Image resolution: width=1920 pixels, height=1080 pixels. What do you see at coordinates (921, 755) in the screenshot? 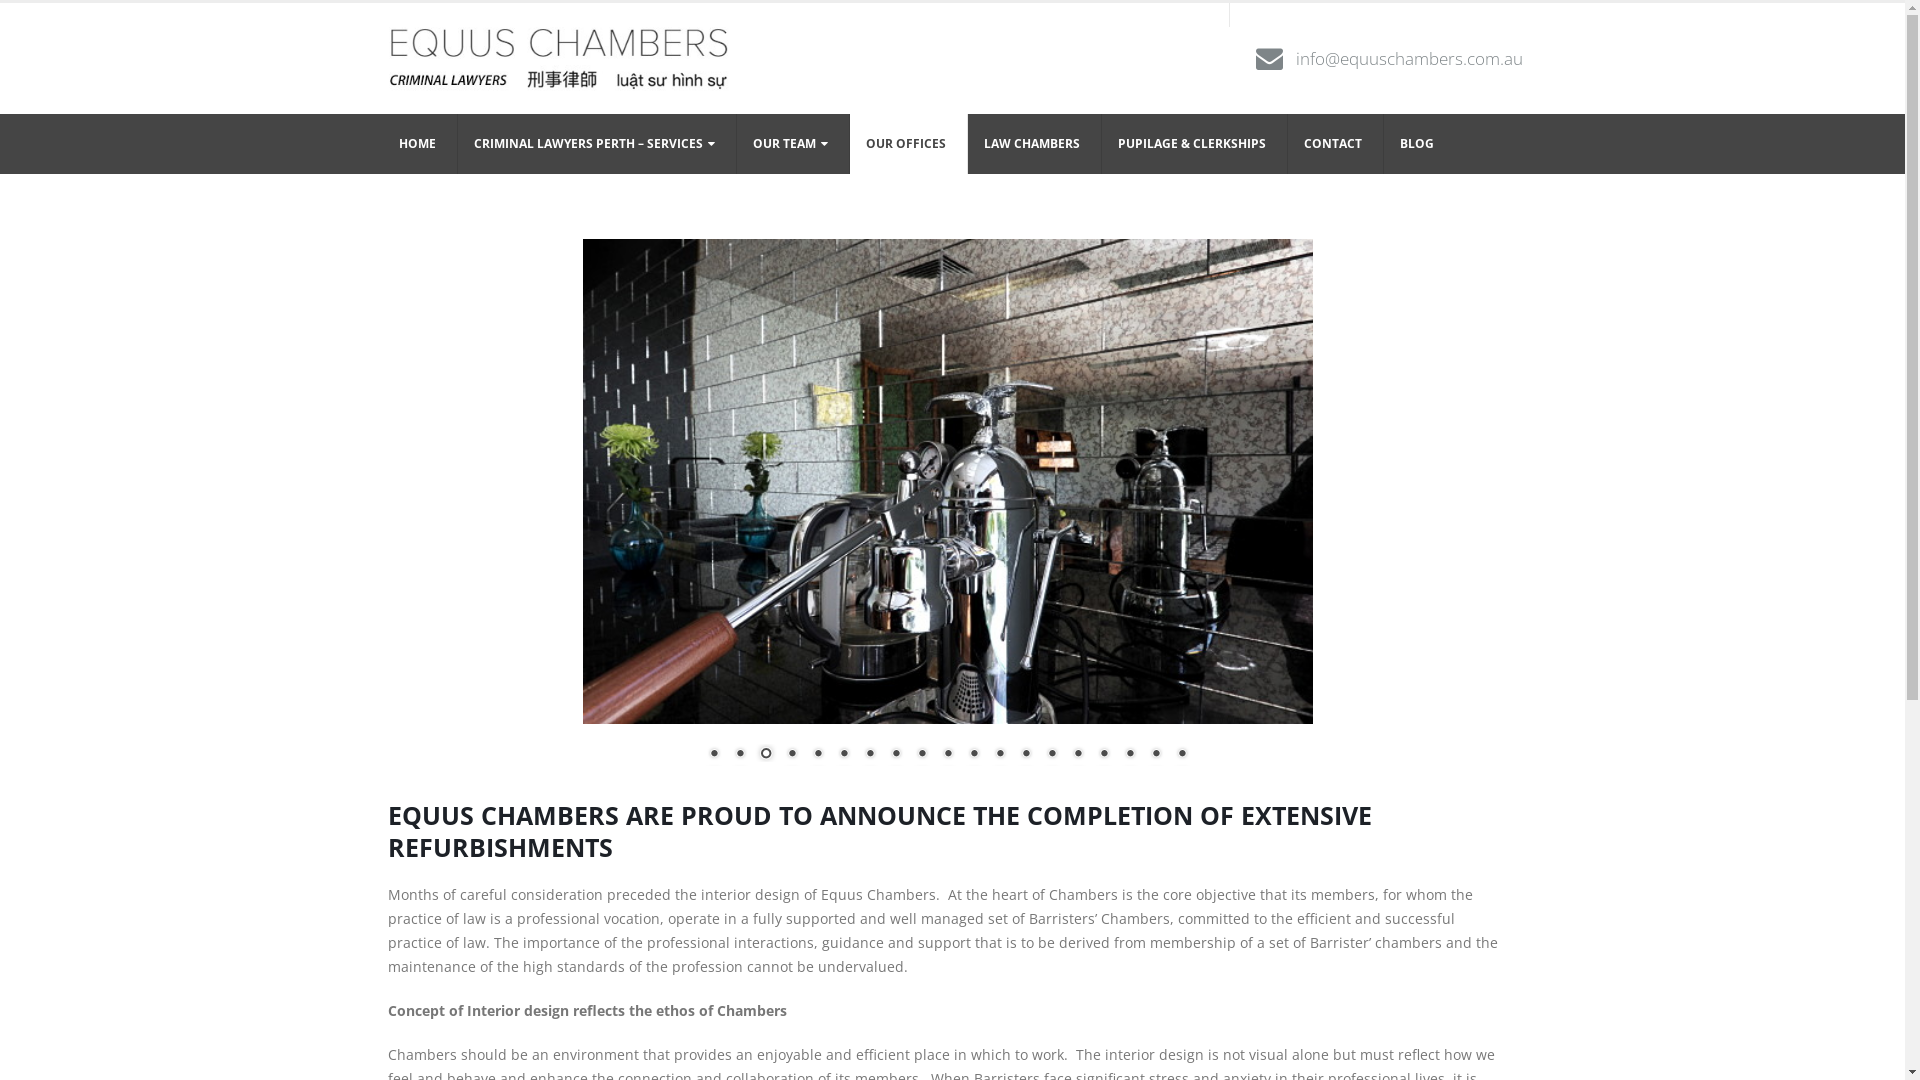
I see `9` at bounding box center [921, 755].